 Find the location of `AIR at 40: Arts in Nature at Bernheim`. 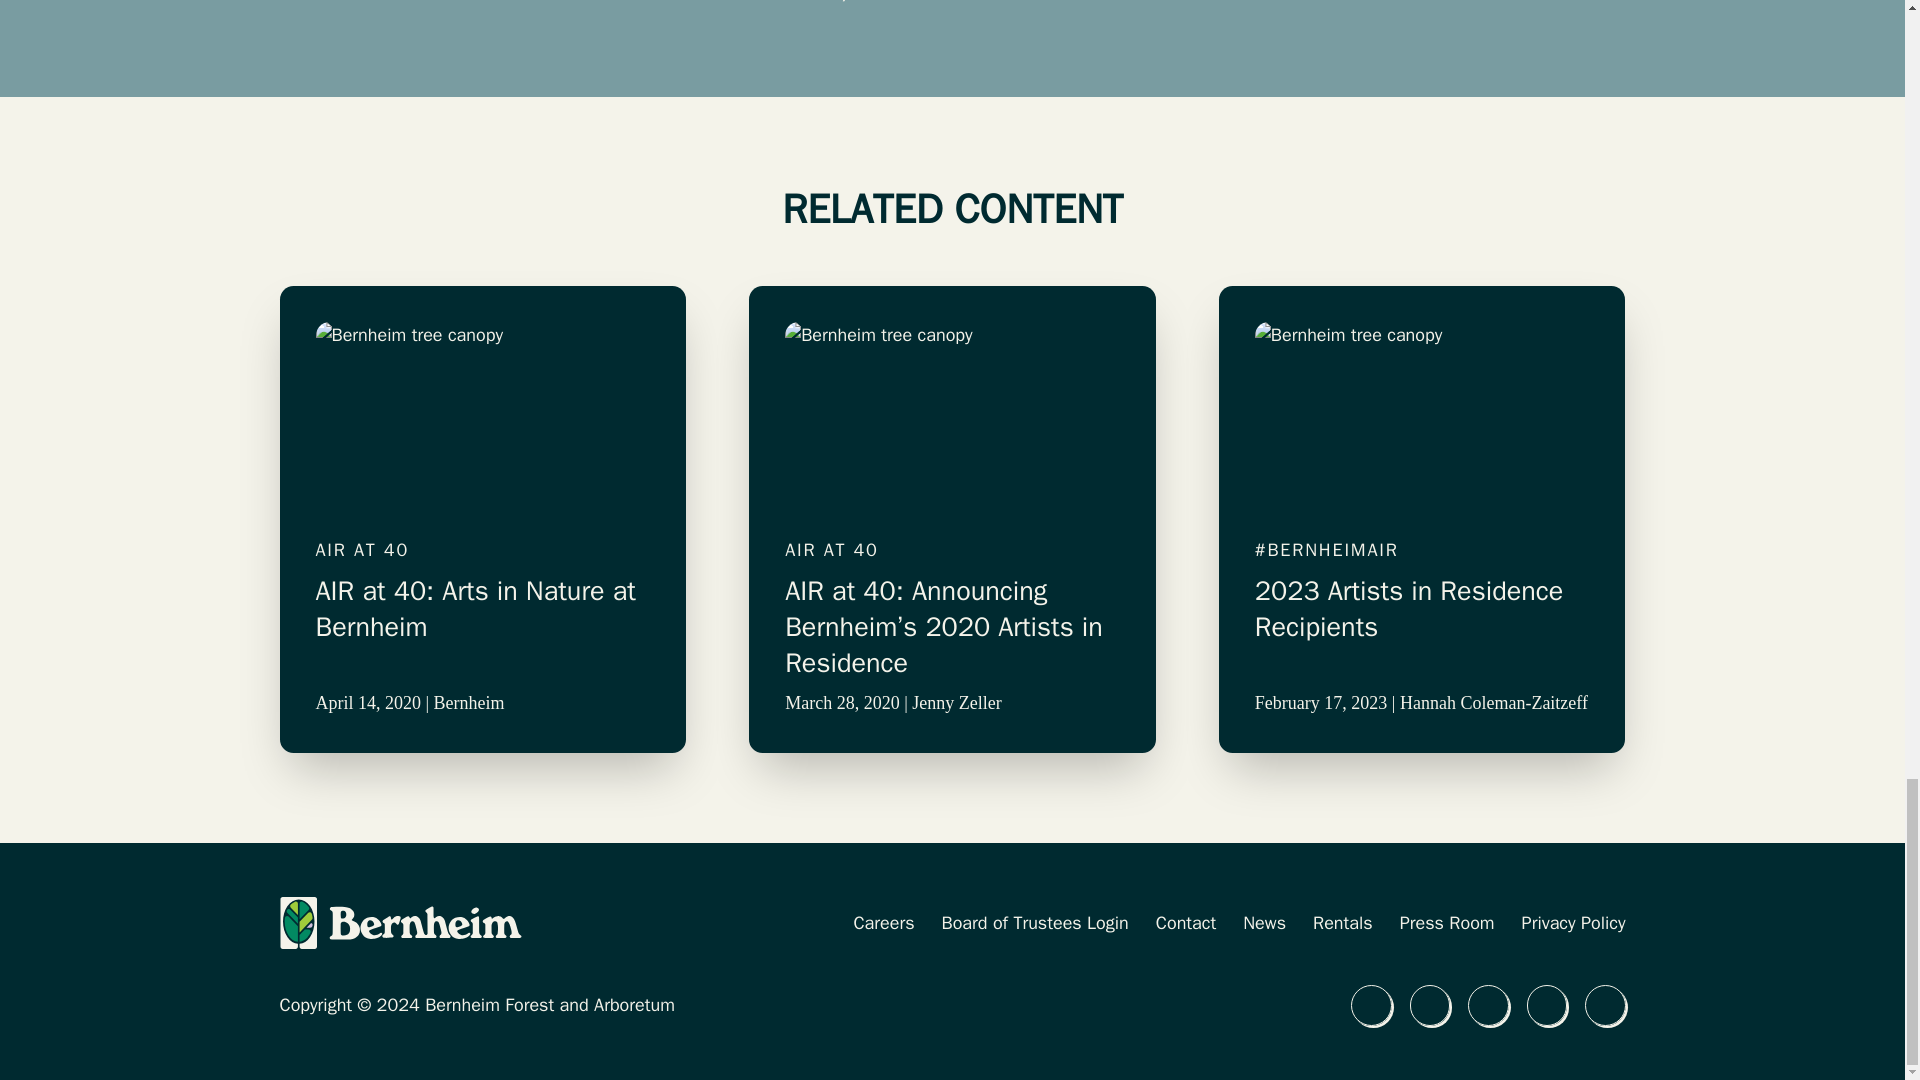

AIR at 40: Arts in Nature at Bernheim is located at coordinates (483, 627).